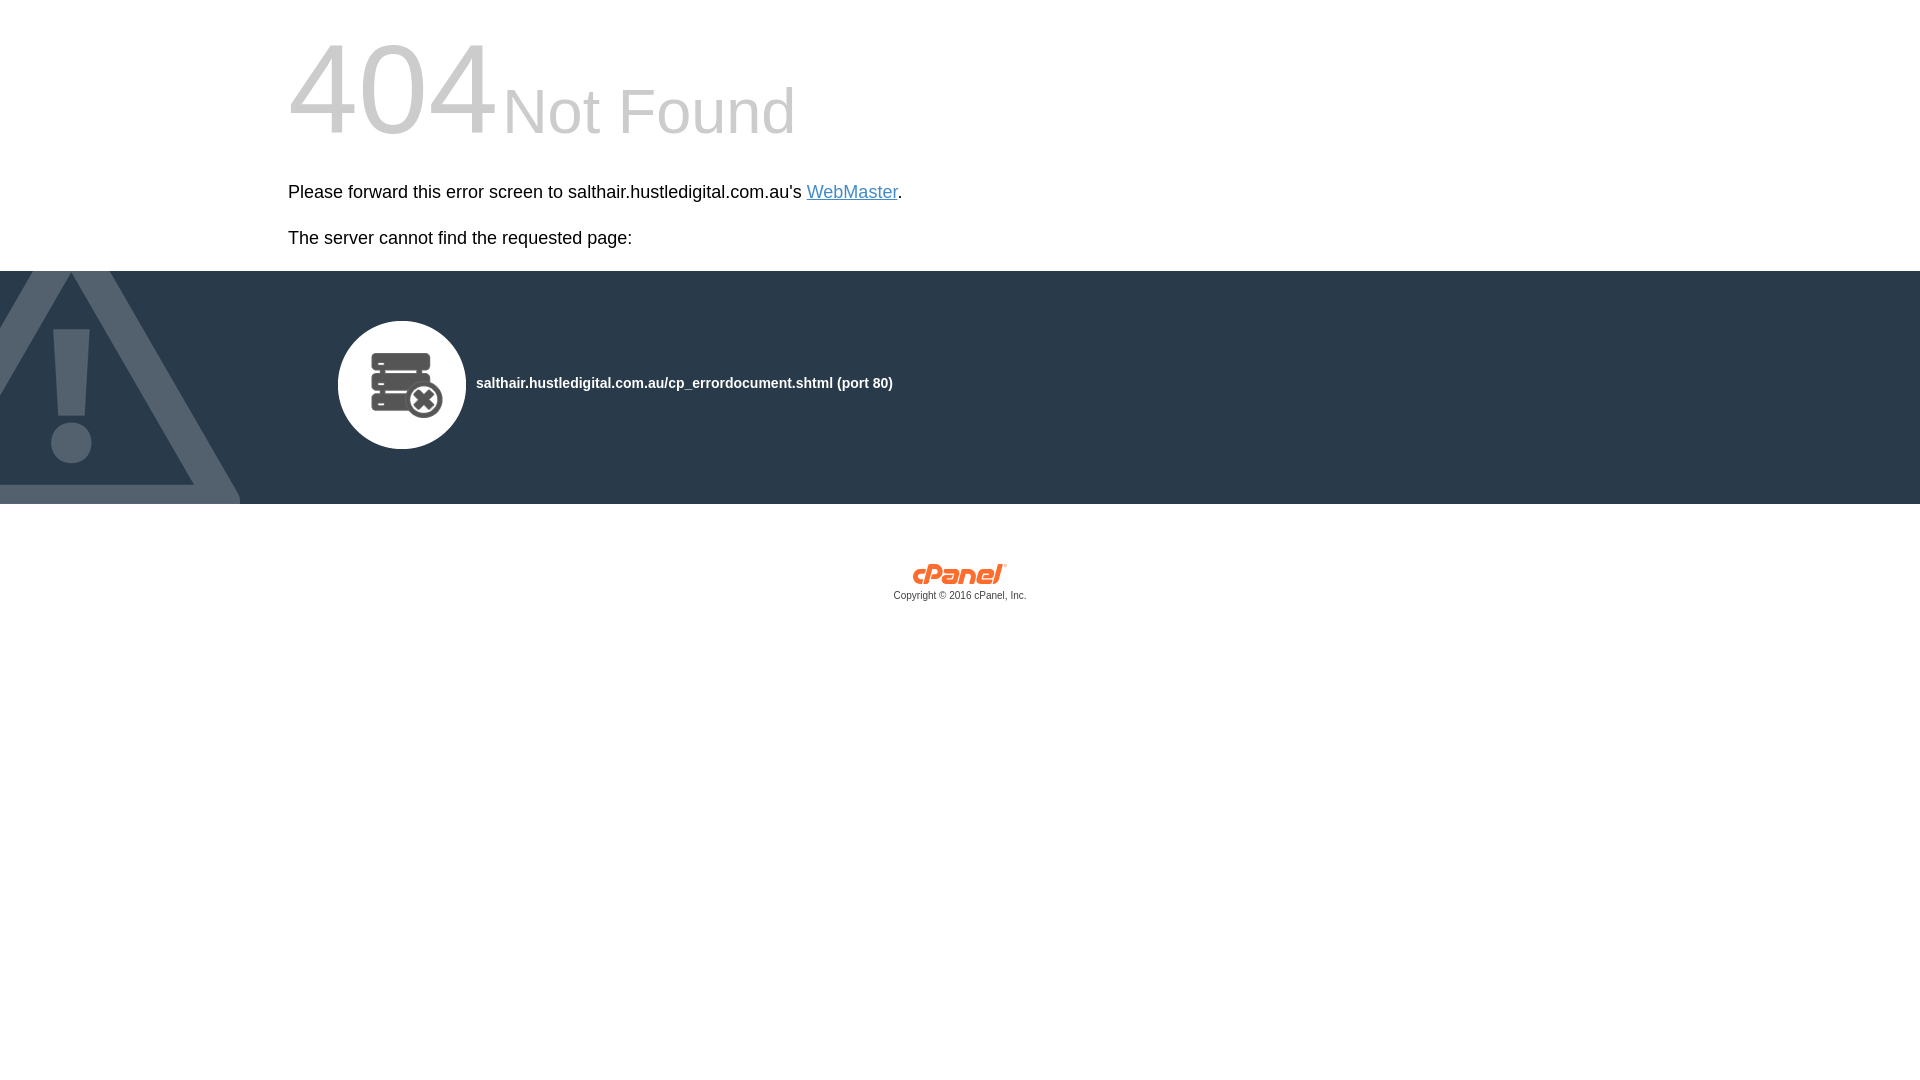 This screenshot has height=1080, width=1920. I want to click on WebMaster, so click(852, 192).